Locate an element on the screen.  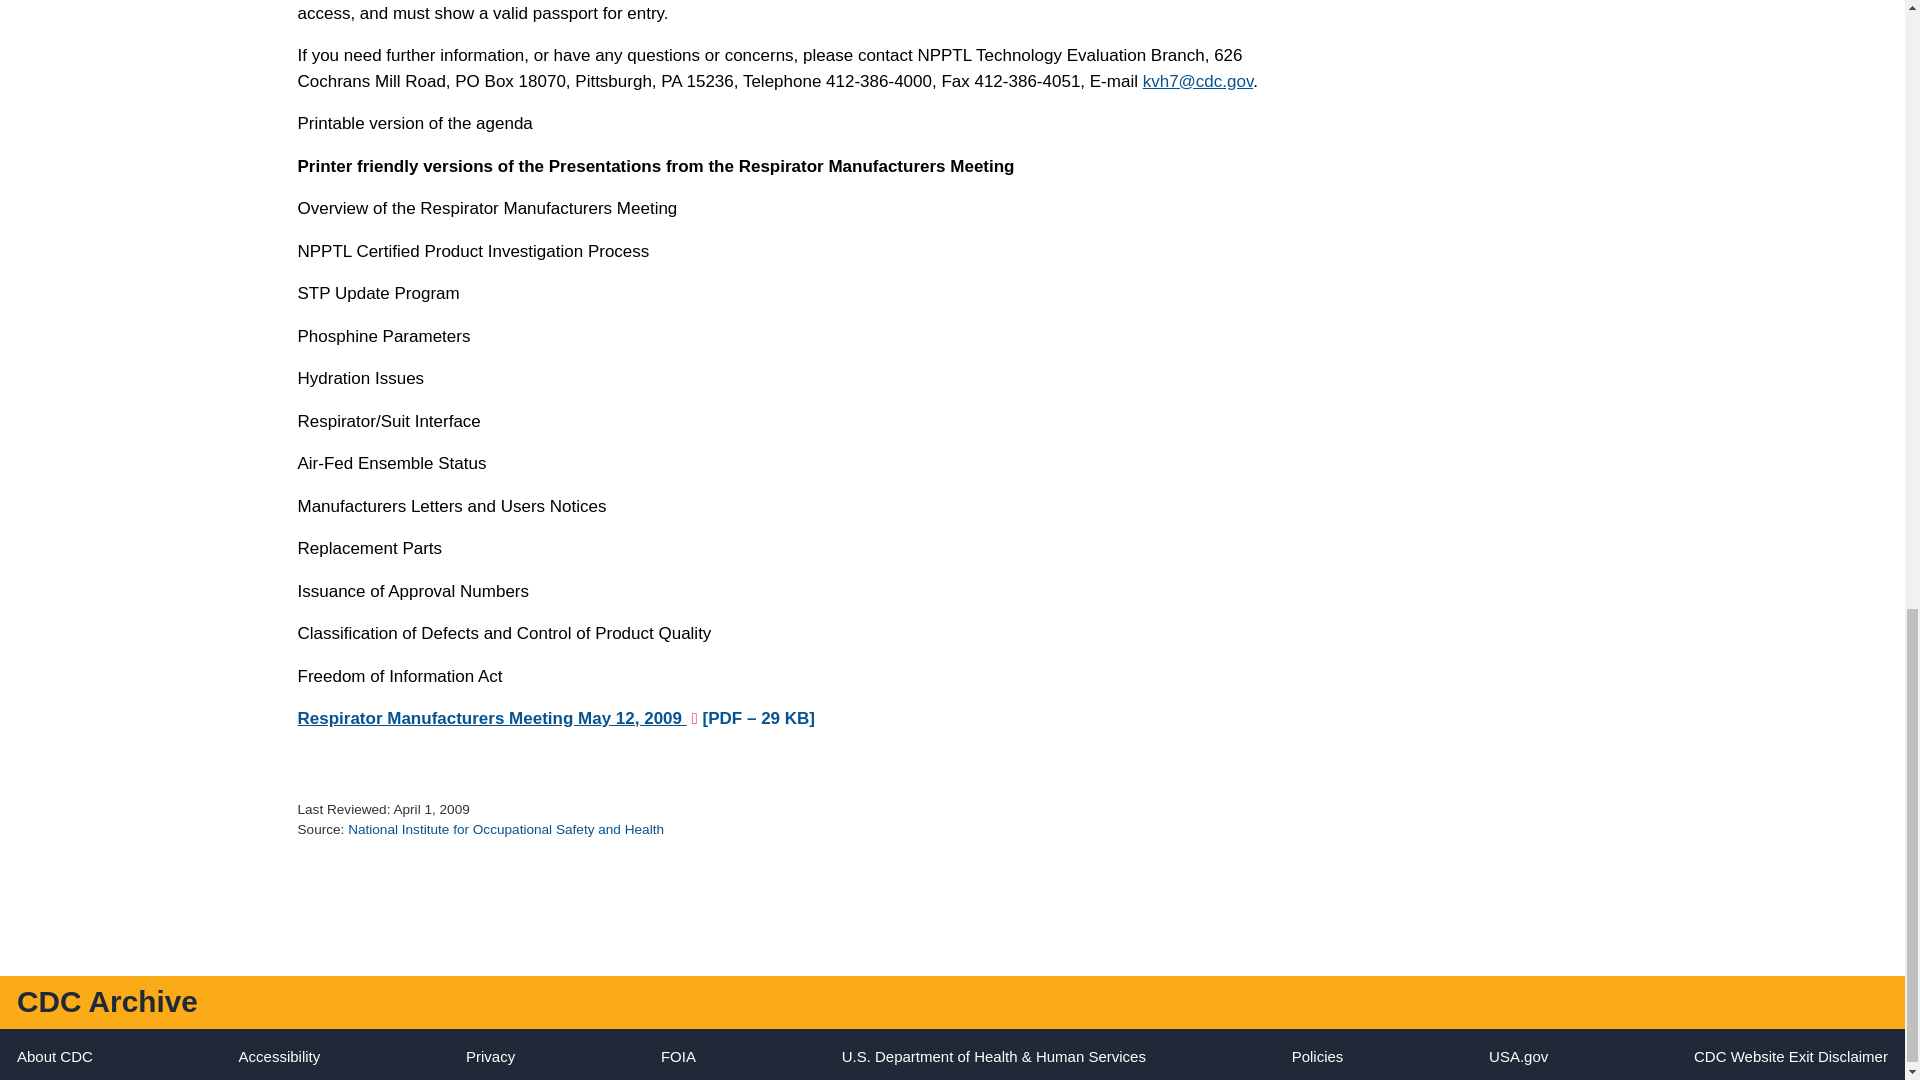
CDC Accessibility is located at coordinates (279, 1056).